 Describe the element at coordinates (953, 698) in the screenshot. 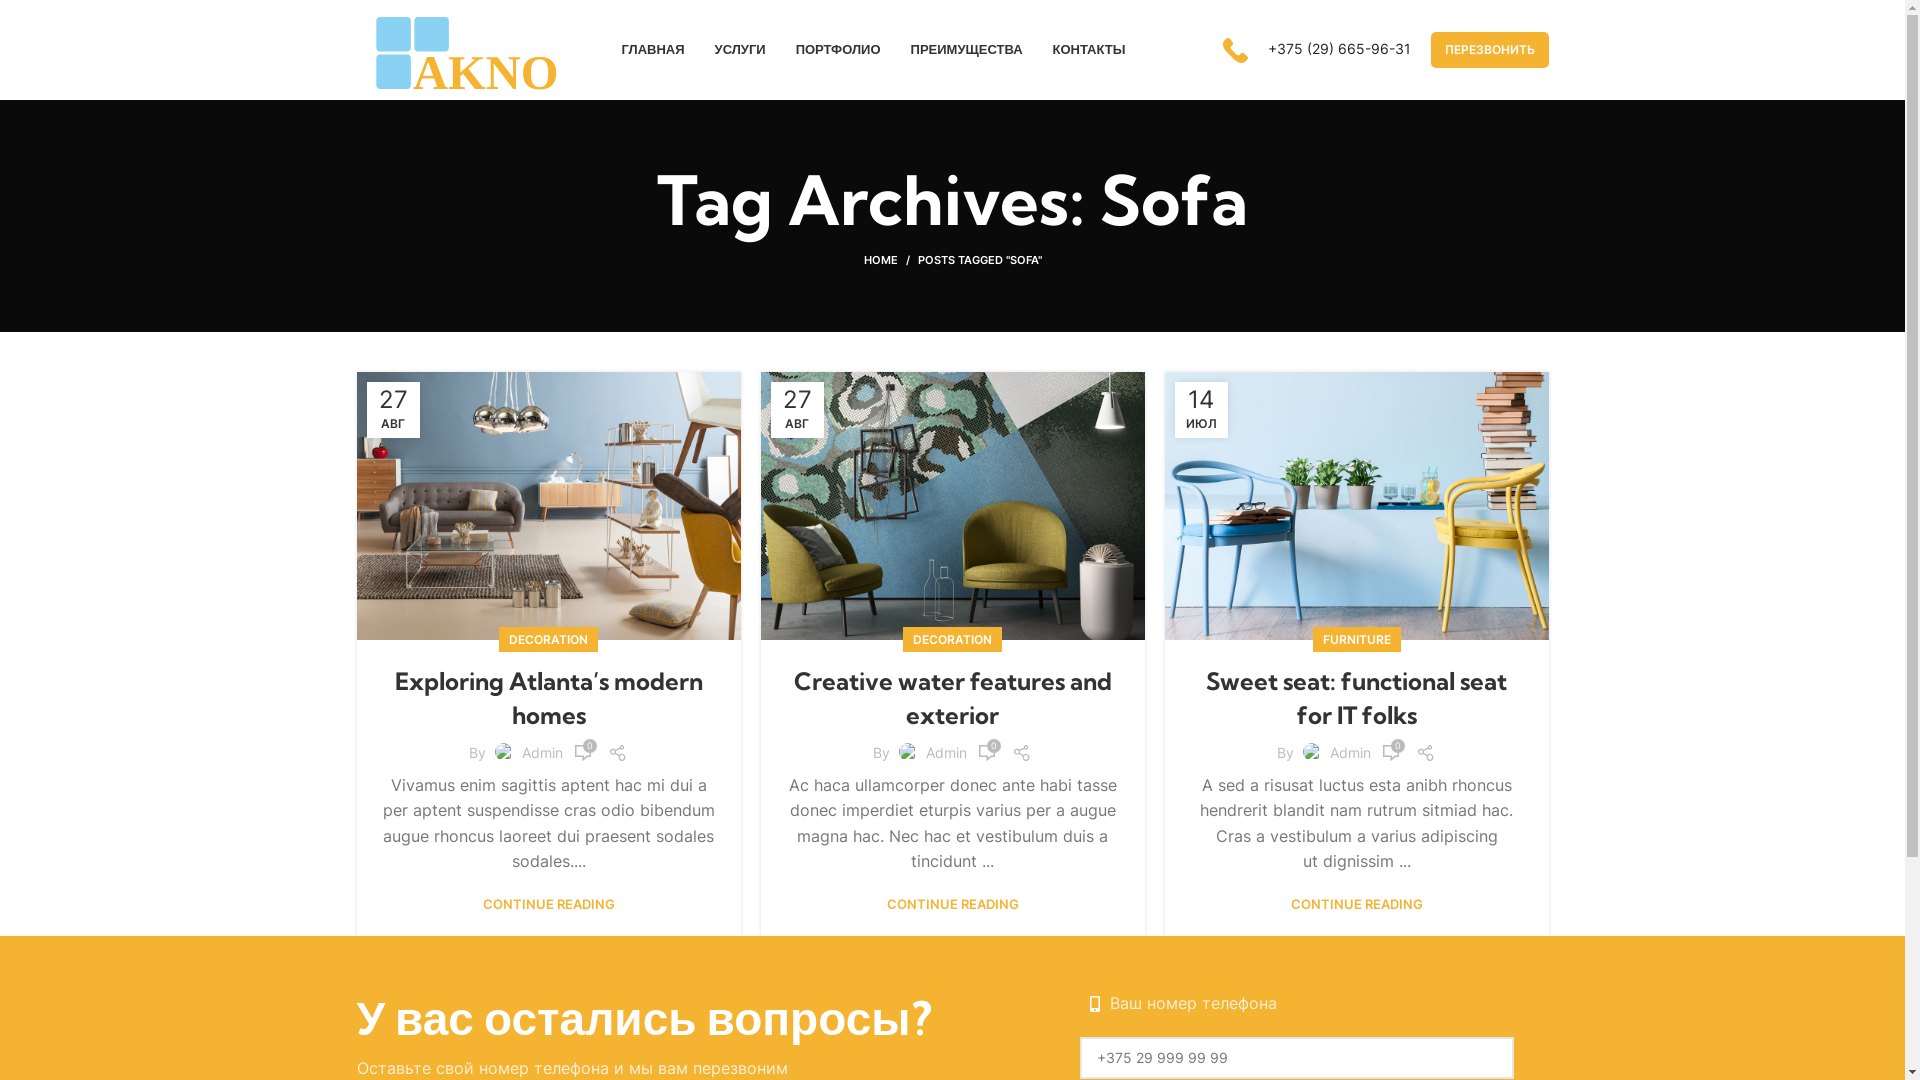

I see `Creative water features and exterior` at that location.